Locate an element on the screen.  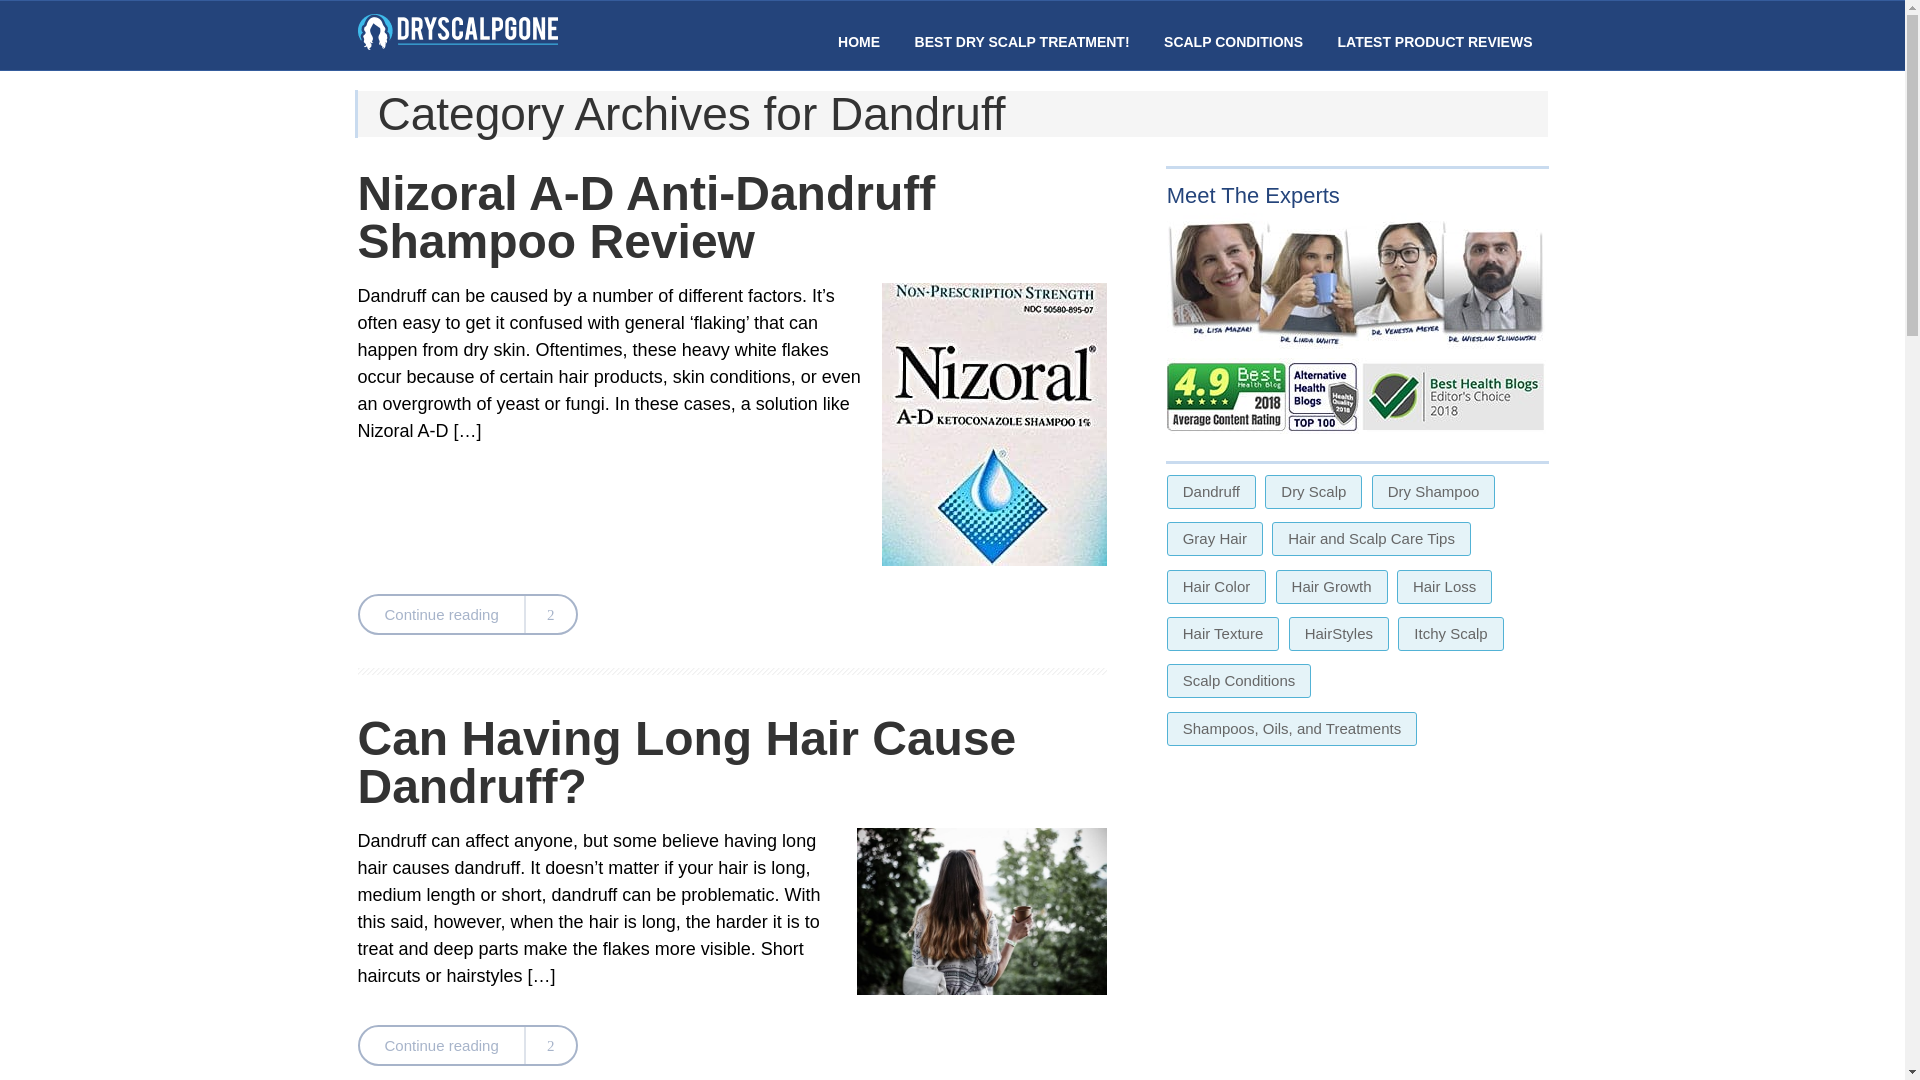
SCALP CONDITIONS is located at coordinates (1233, 41).